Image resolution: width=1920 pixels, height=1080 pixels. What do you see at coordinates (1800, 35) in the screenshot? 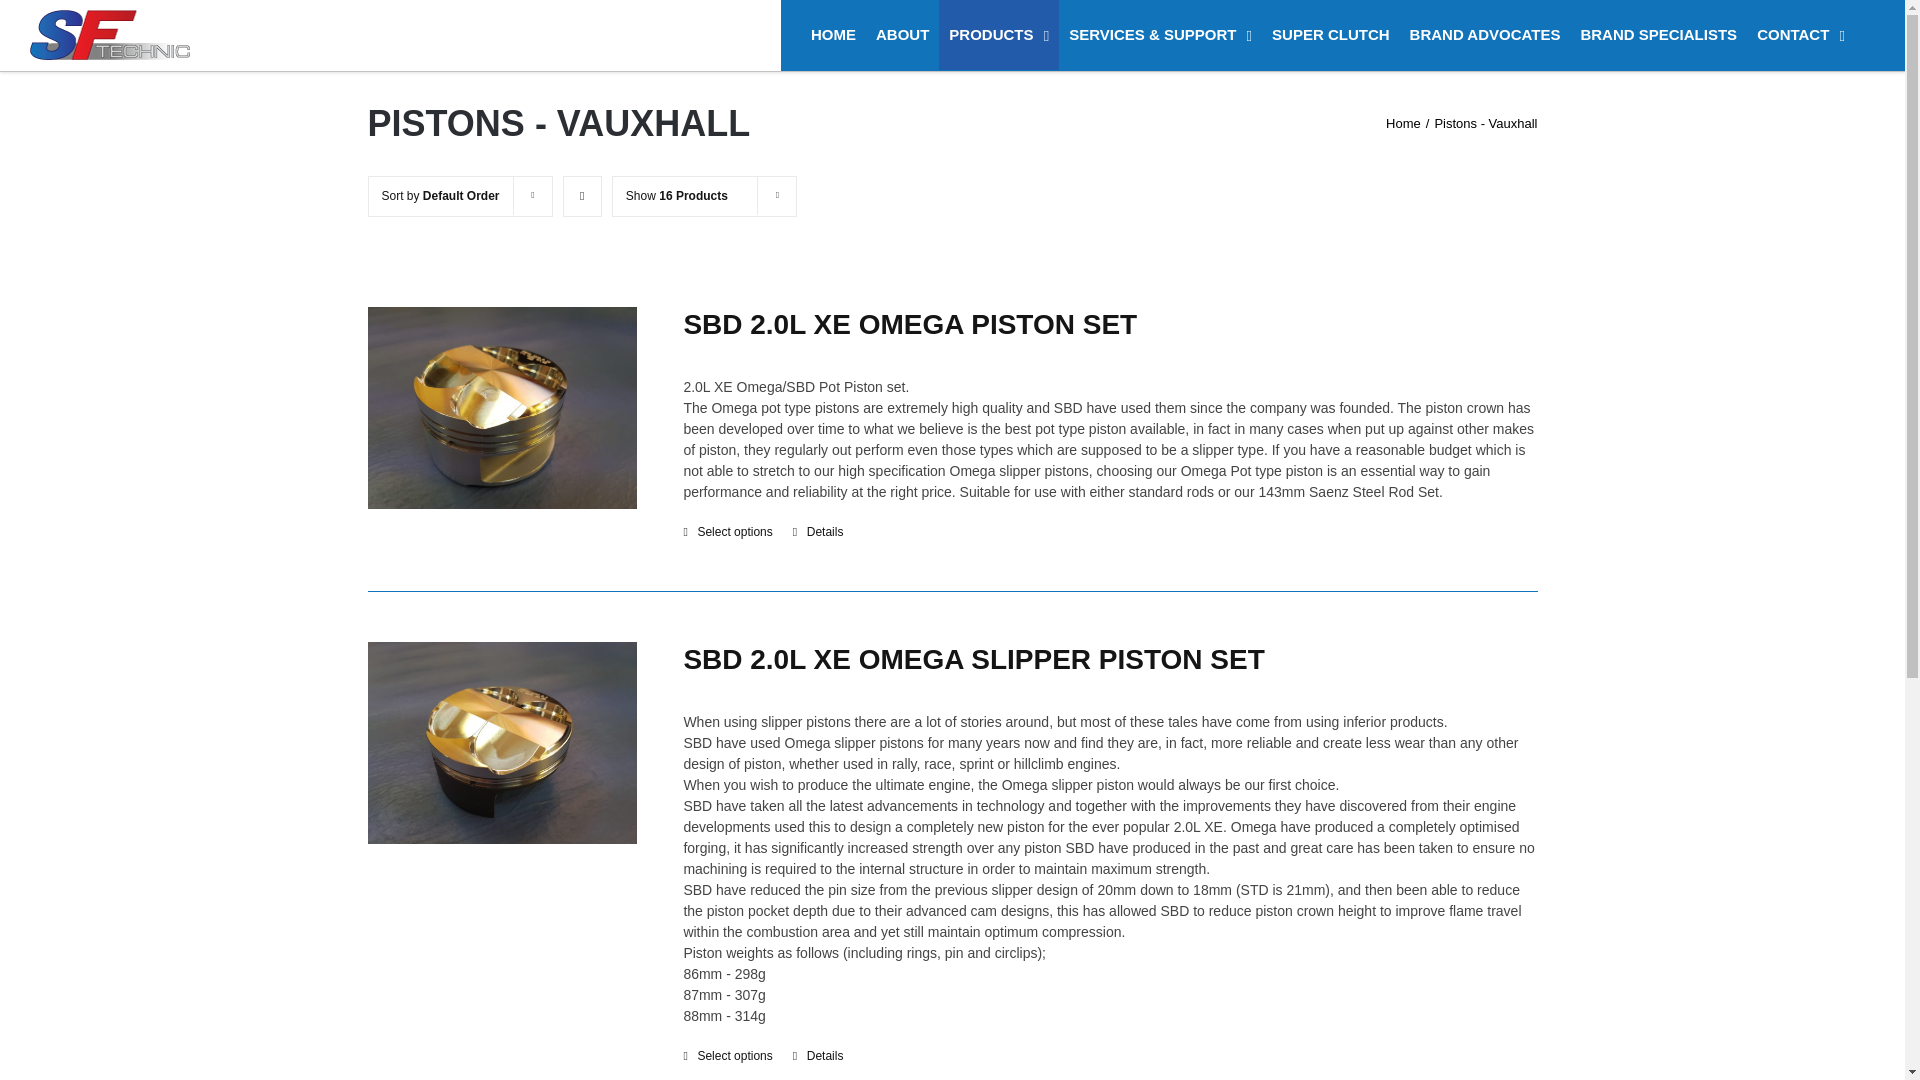
I see `CONTACT` at bounding box center [1800, 35].